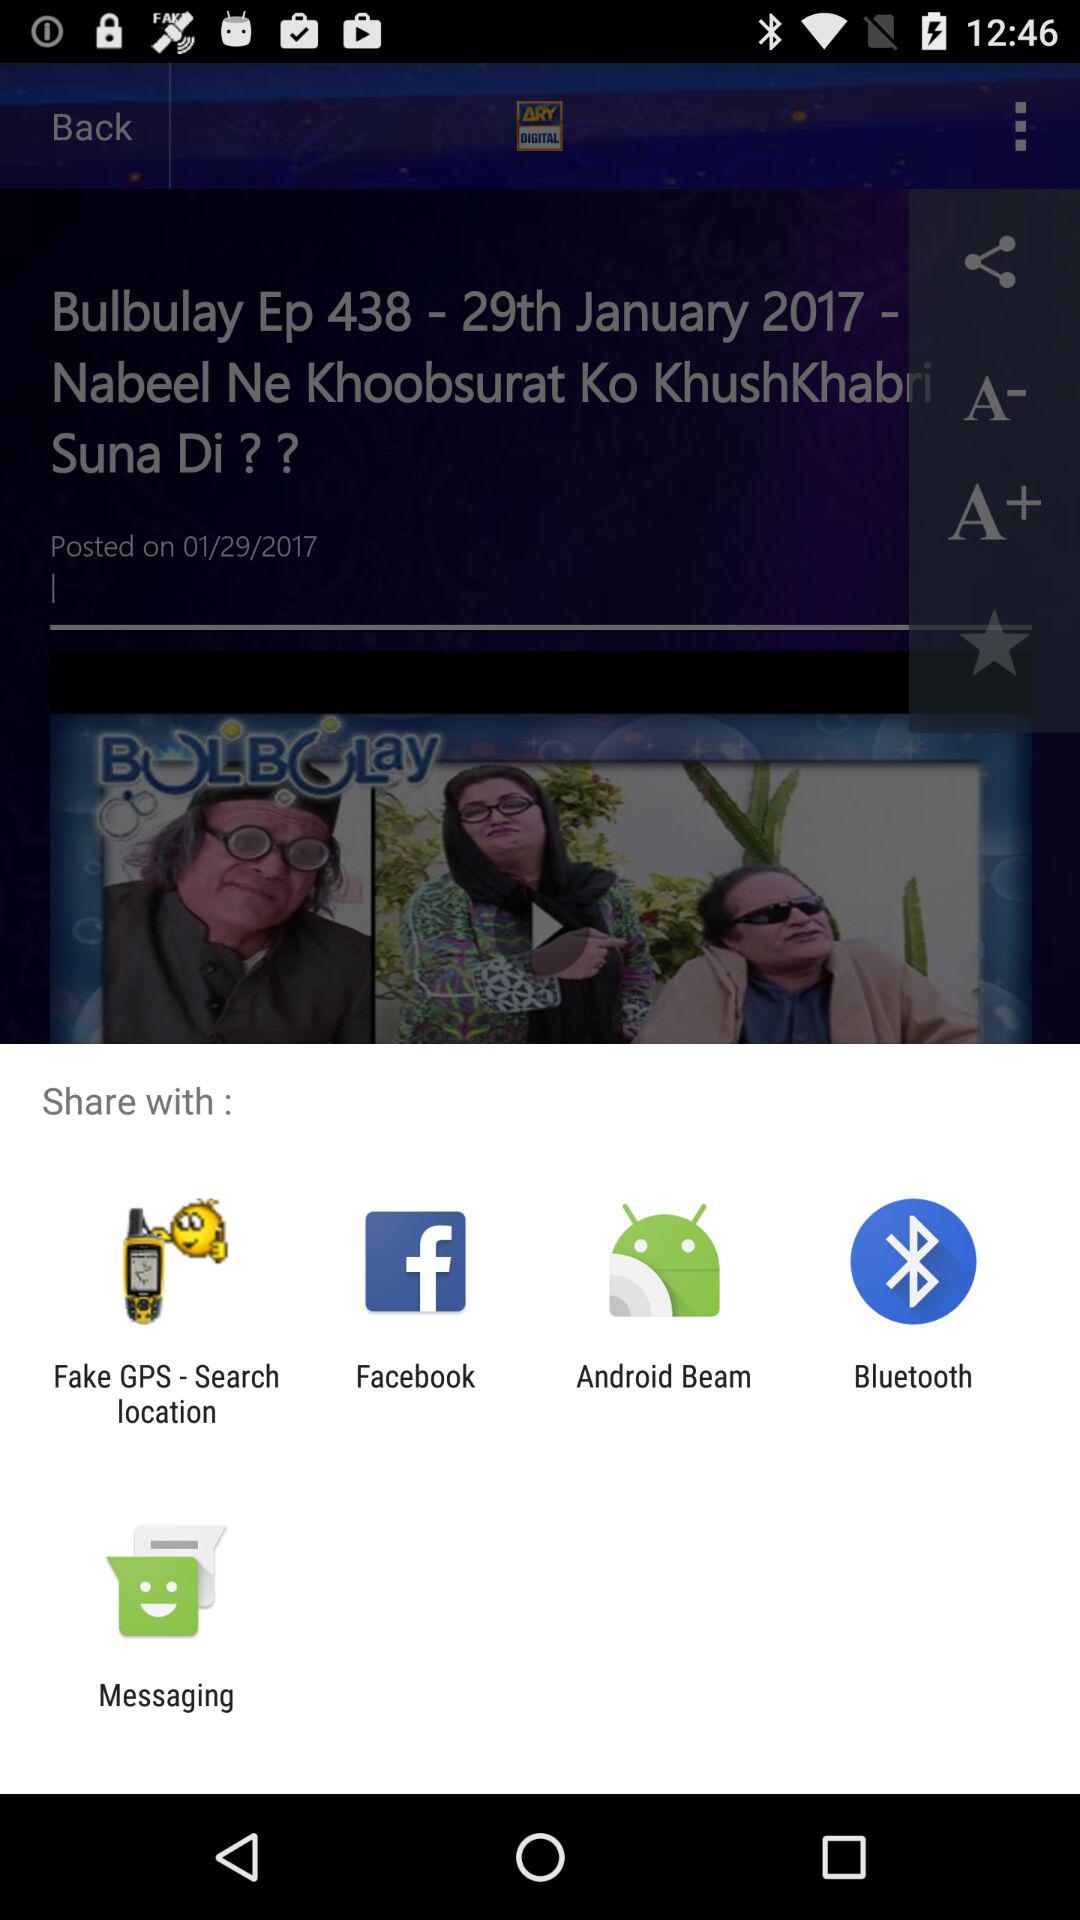  I want to click on open fake gps search item, so click(166, 1393).